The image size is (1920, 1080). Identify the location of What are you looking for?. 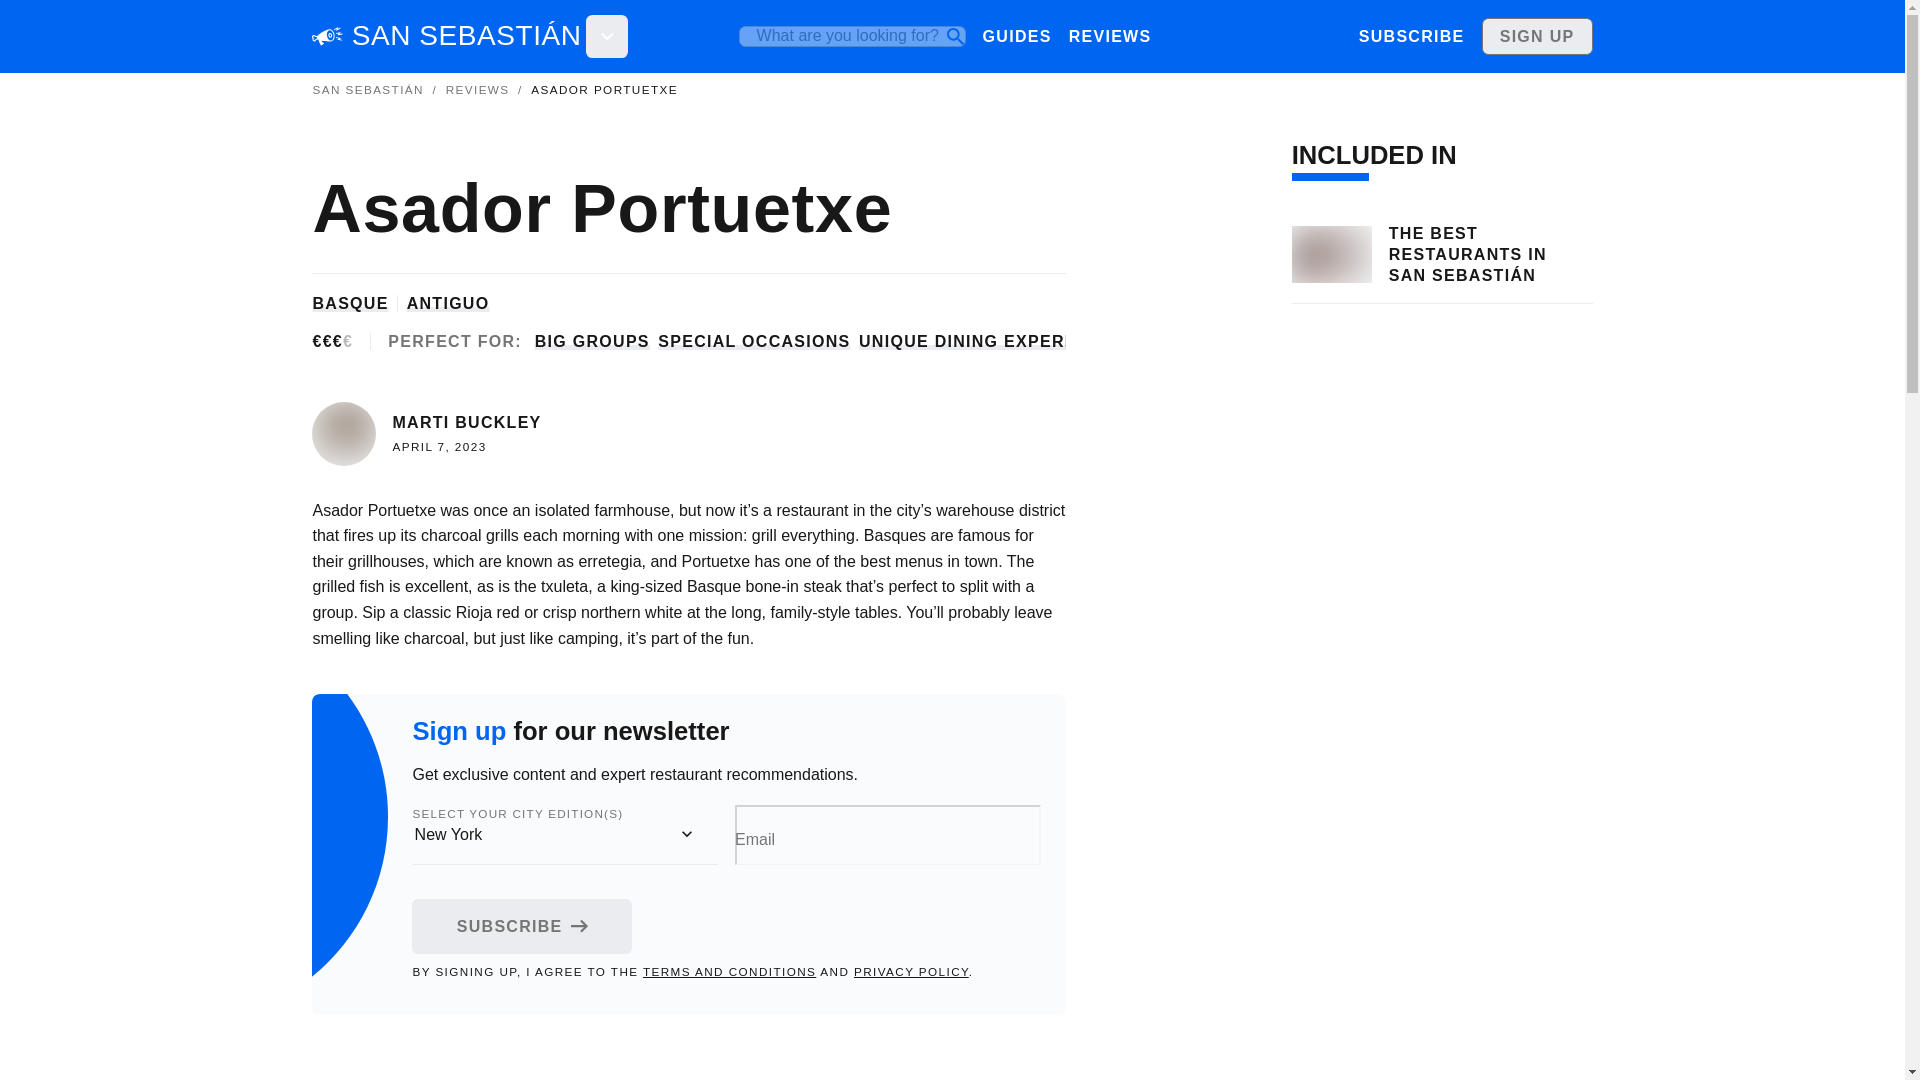
(852, 36).